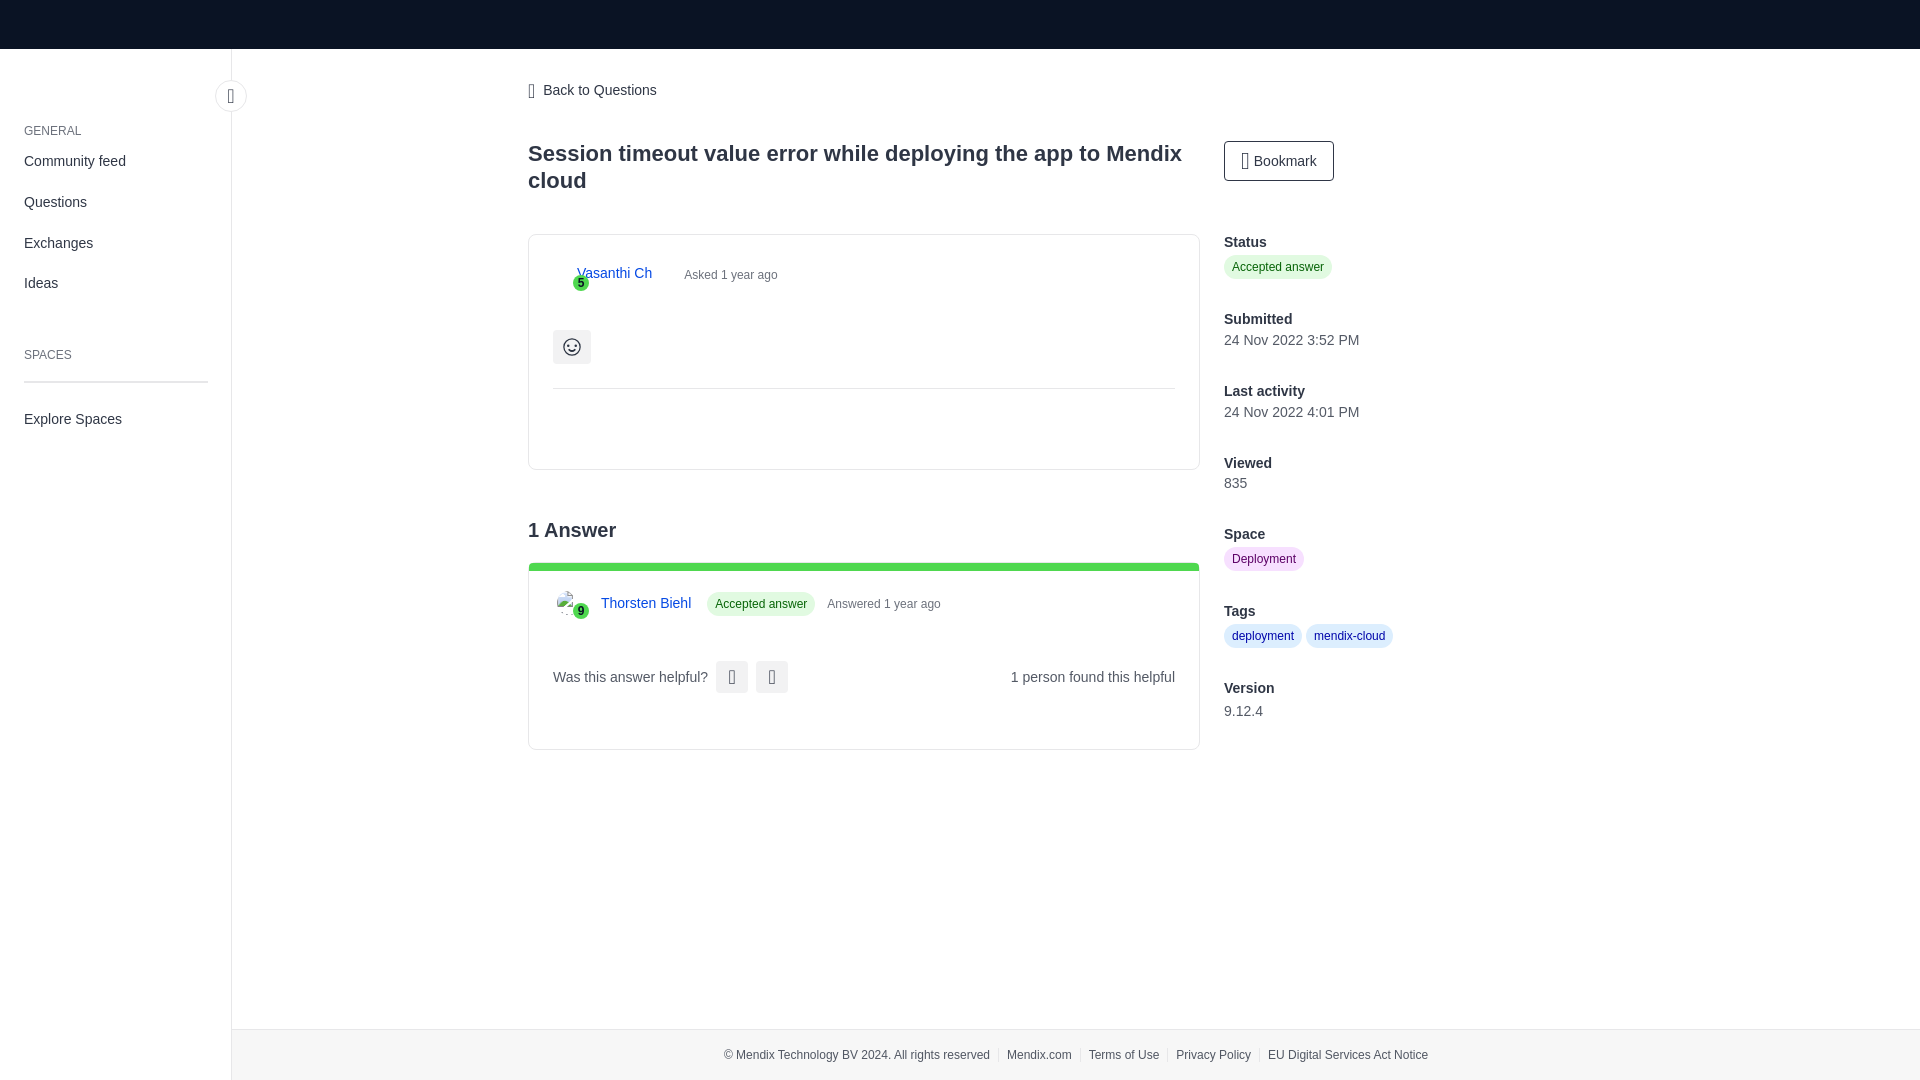 The height and width of the screenshot is (1080, 1920). I want to click on Collapse Menu, so click(231, 96).